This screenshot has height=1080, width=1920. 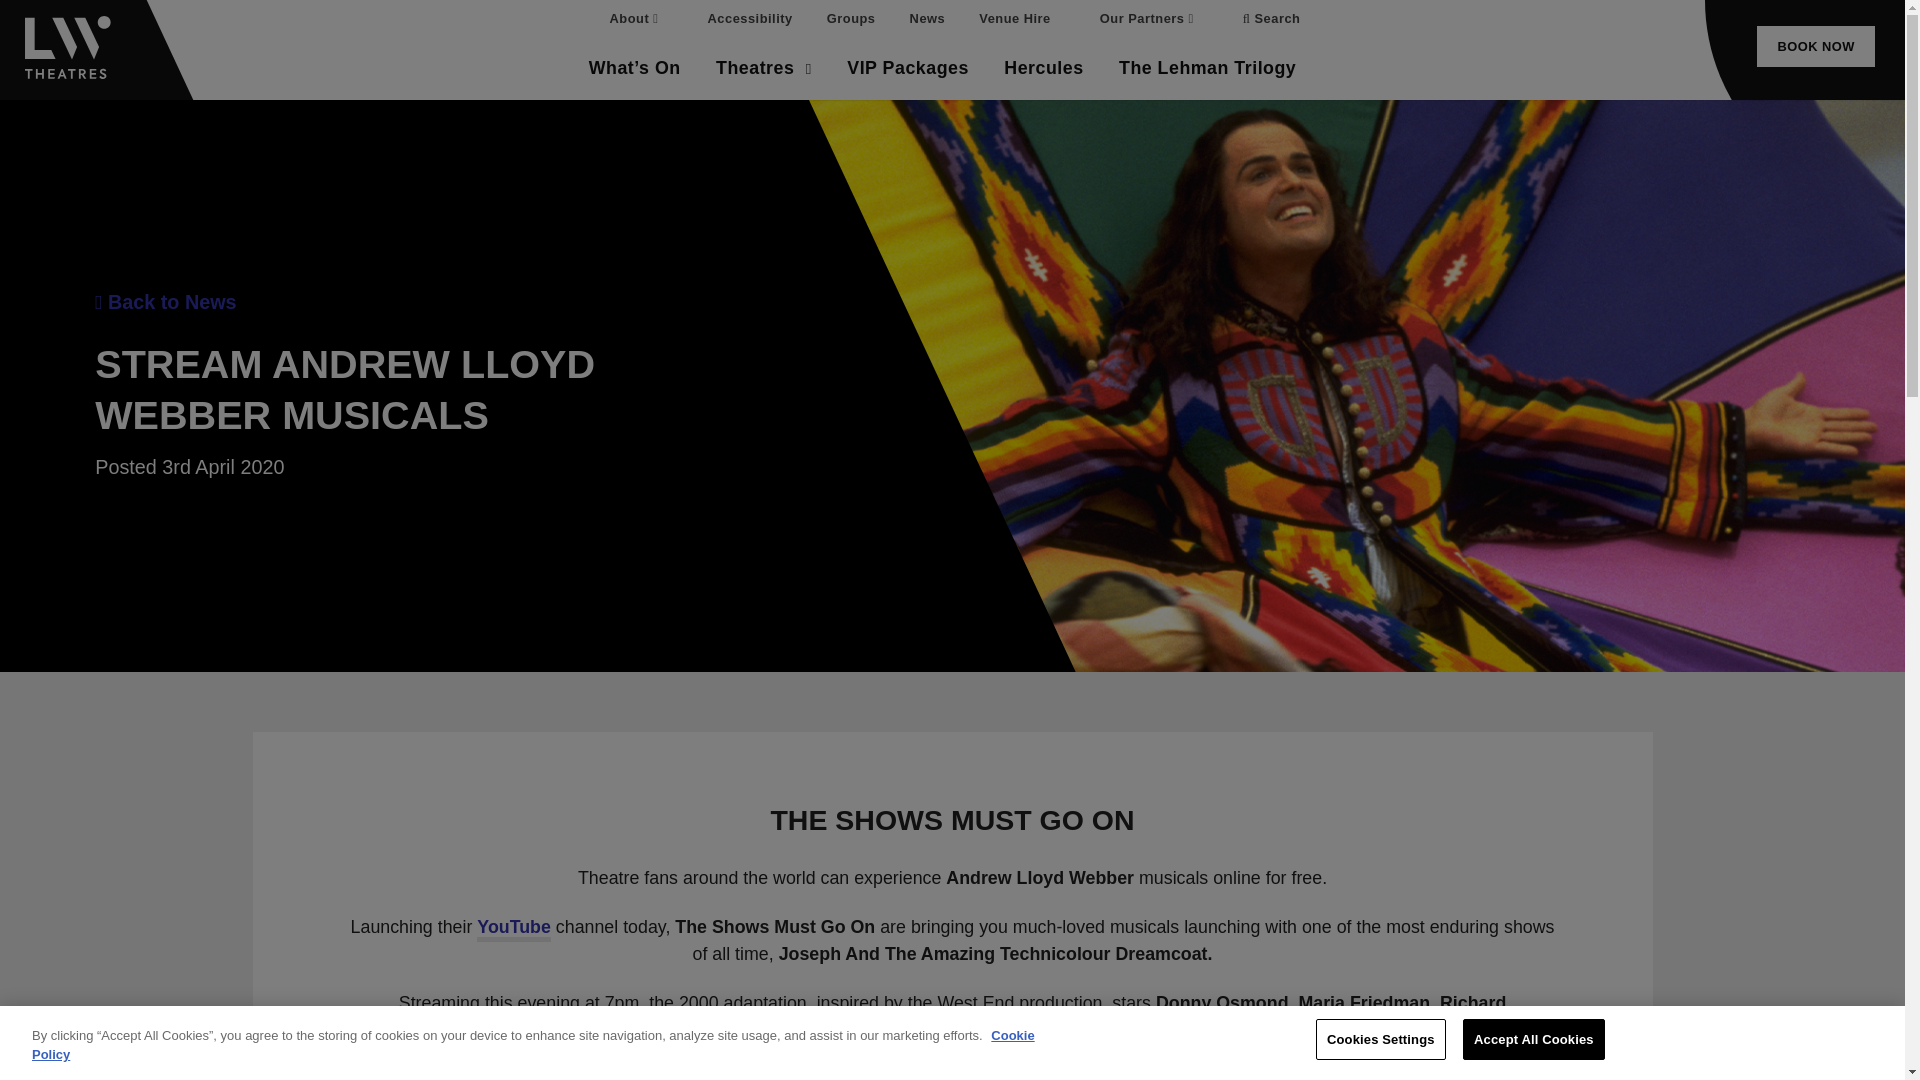 I want to click on LW Theatres, so click(x=70, y=51).